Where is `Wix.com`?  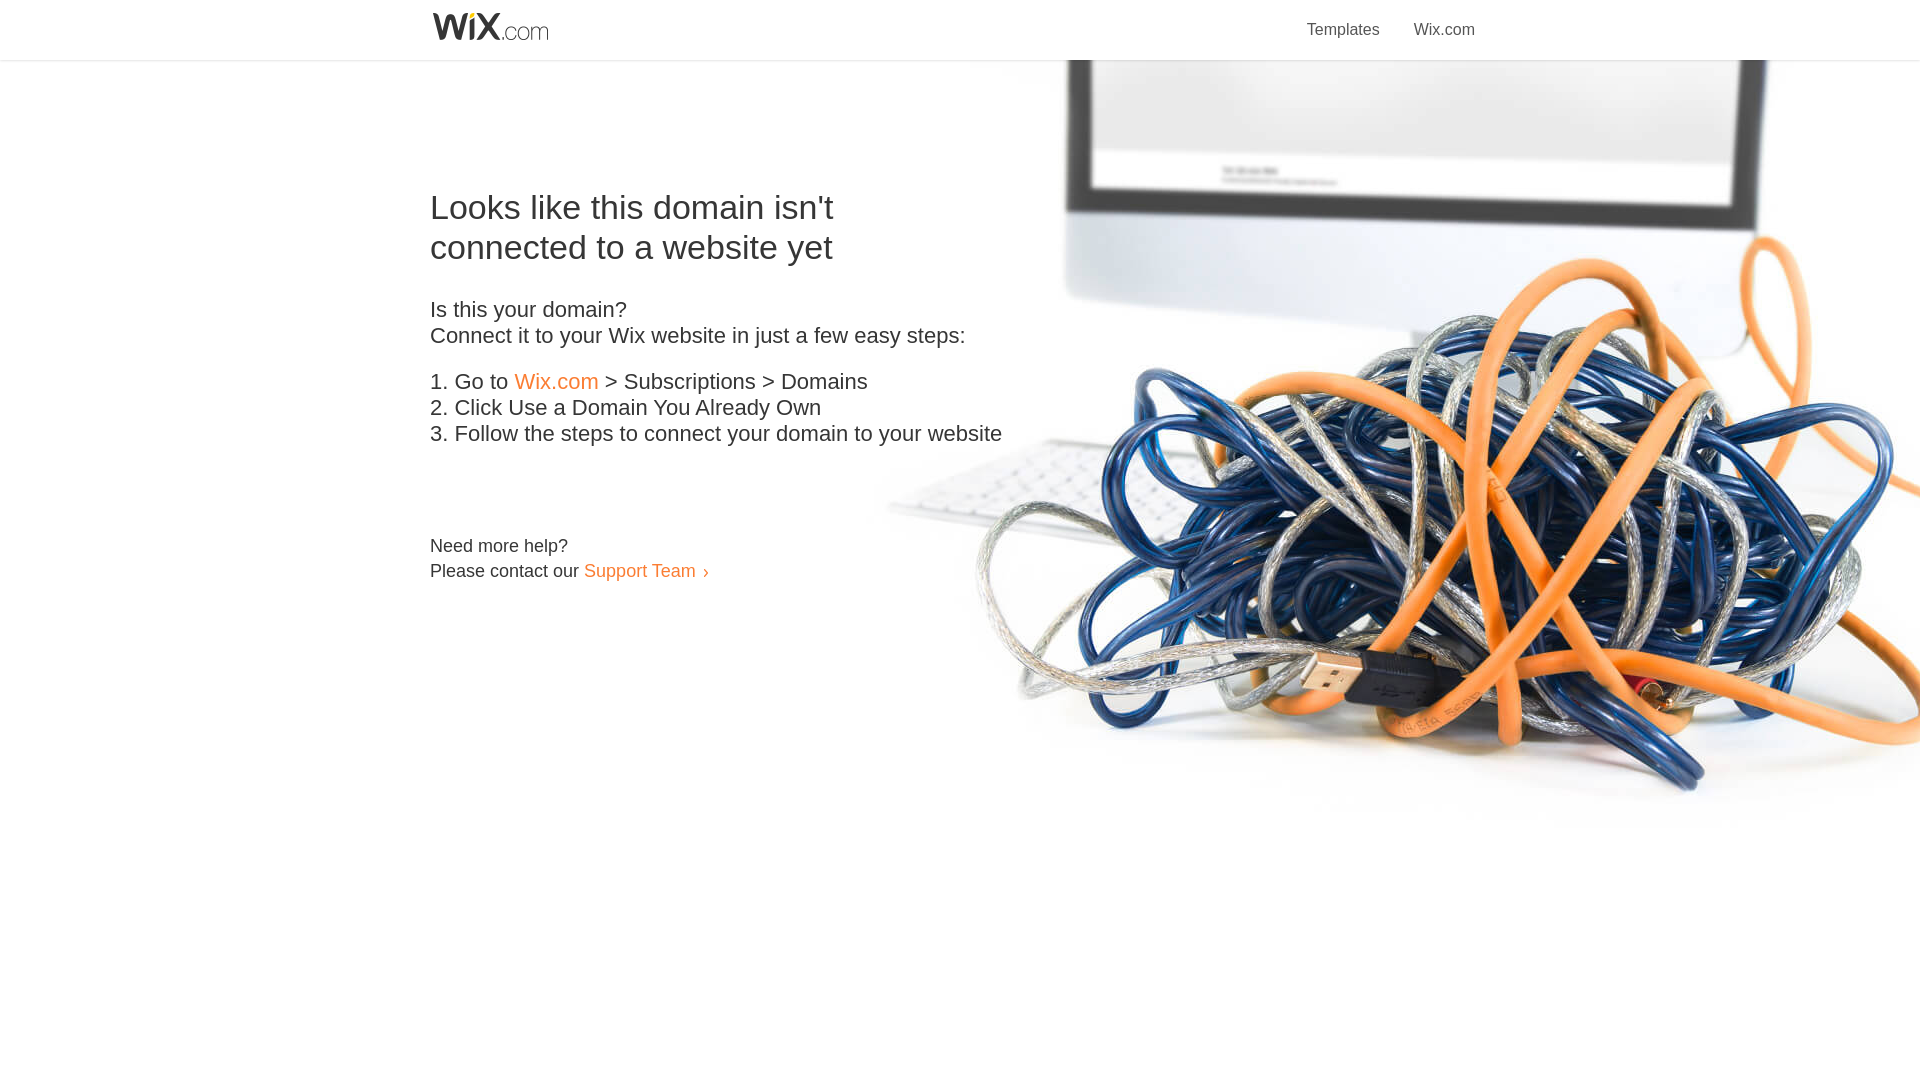 Wix.com is located at coordinates (1444, 18).